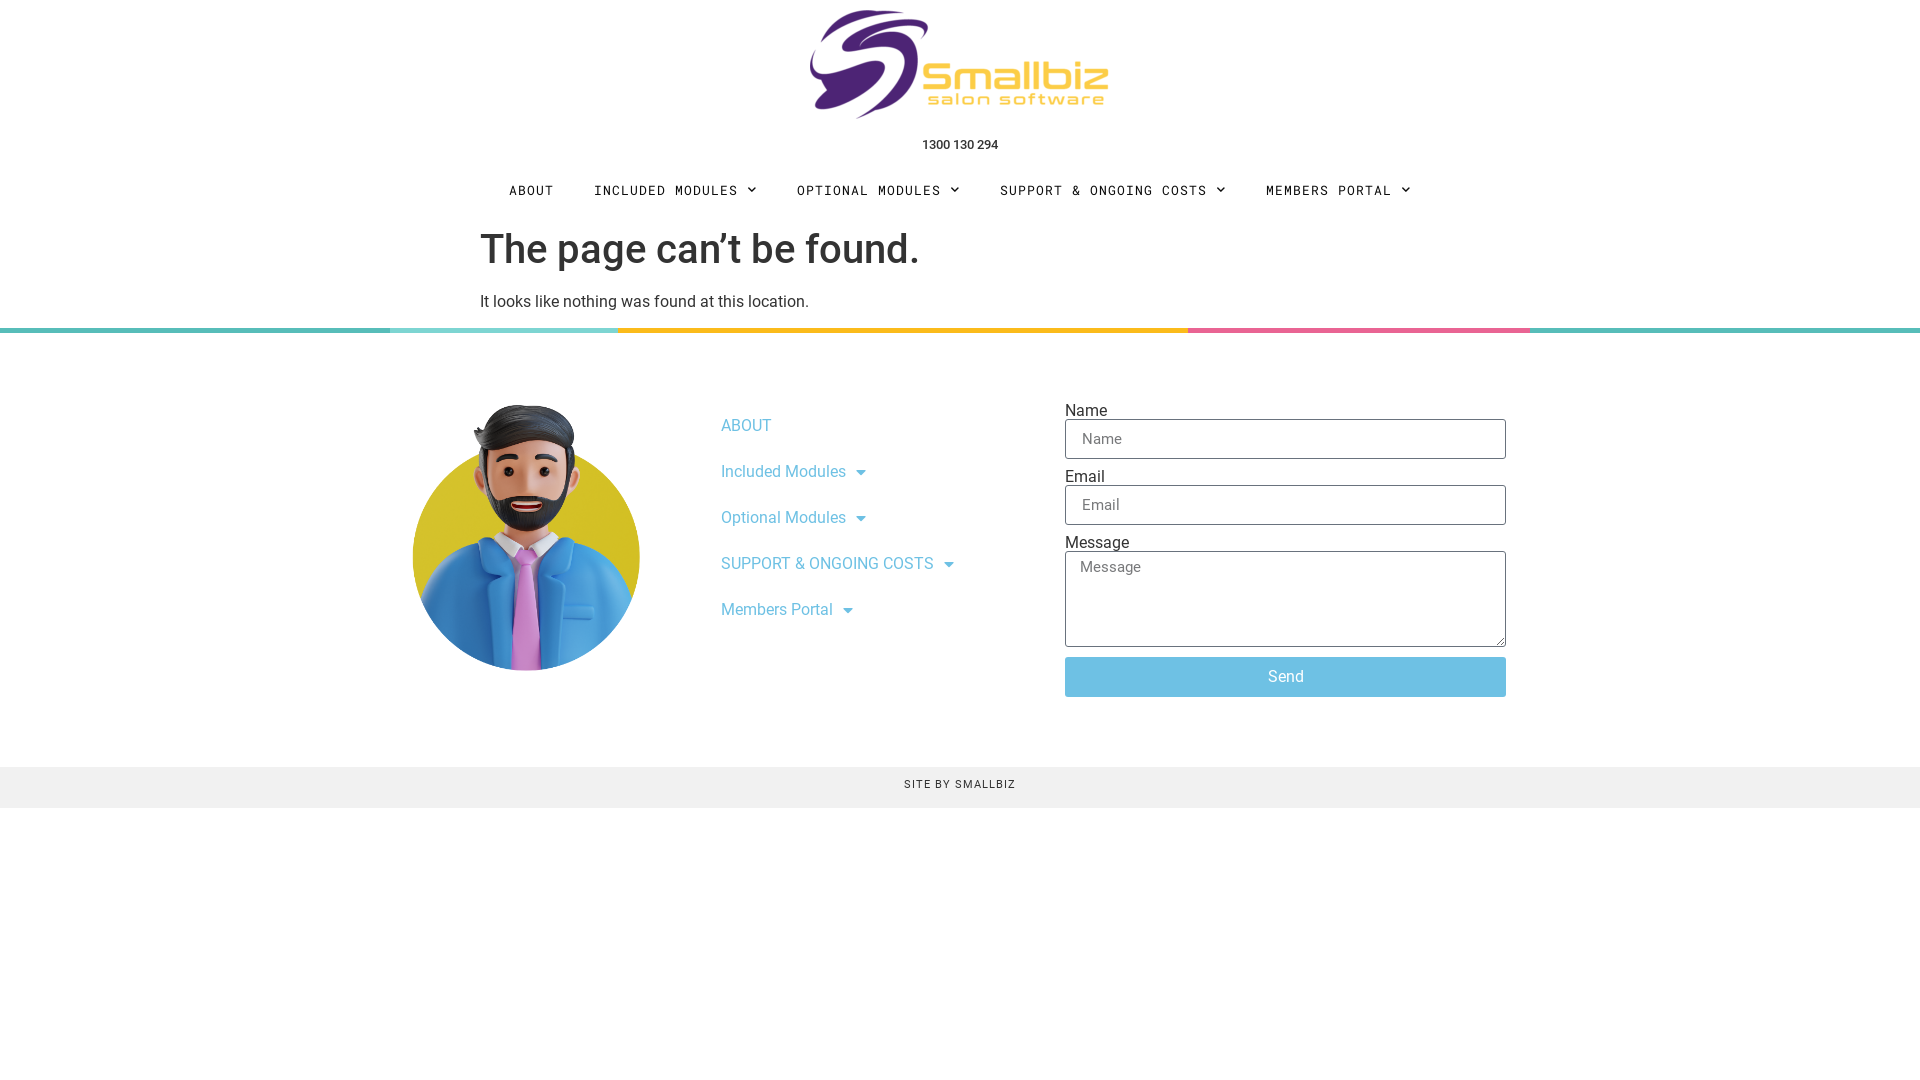  I want to click on ABOUT, so click(532, 190).